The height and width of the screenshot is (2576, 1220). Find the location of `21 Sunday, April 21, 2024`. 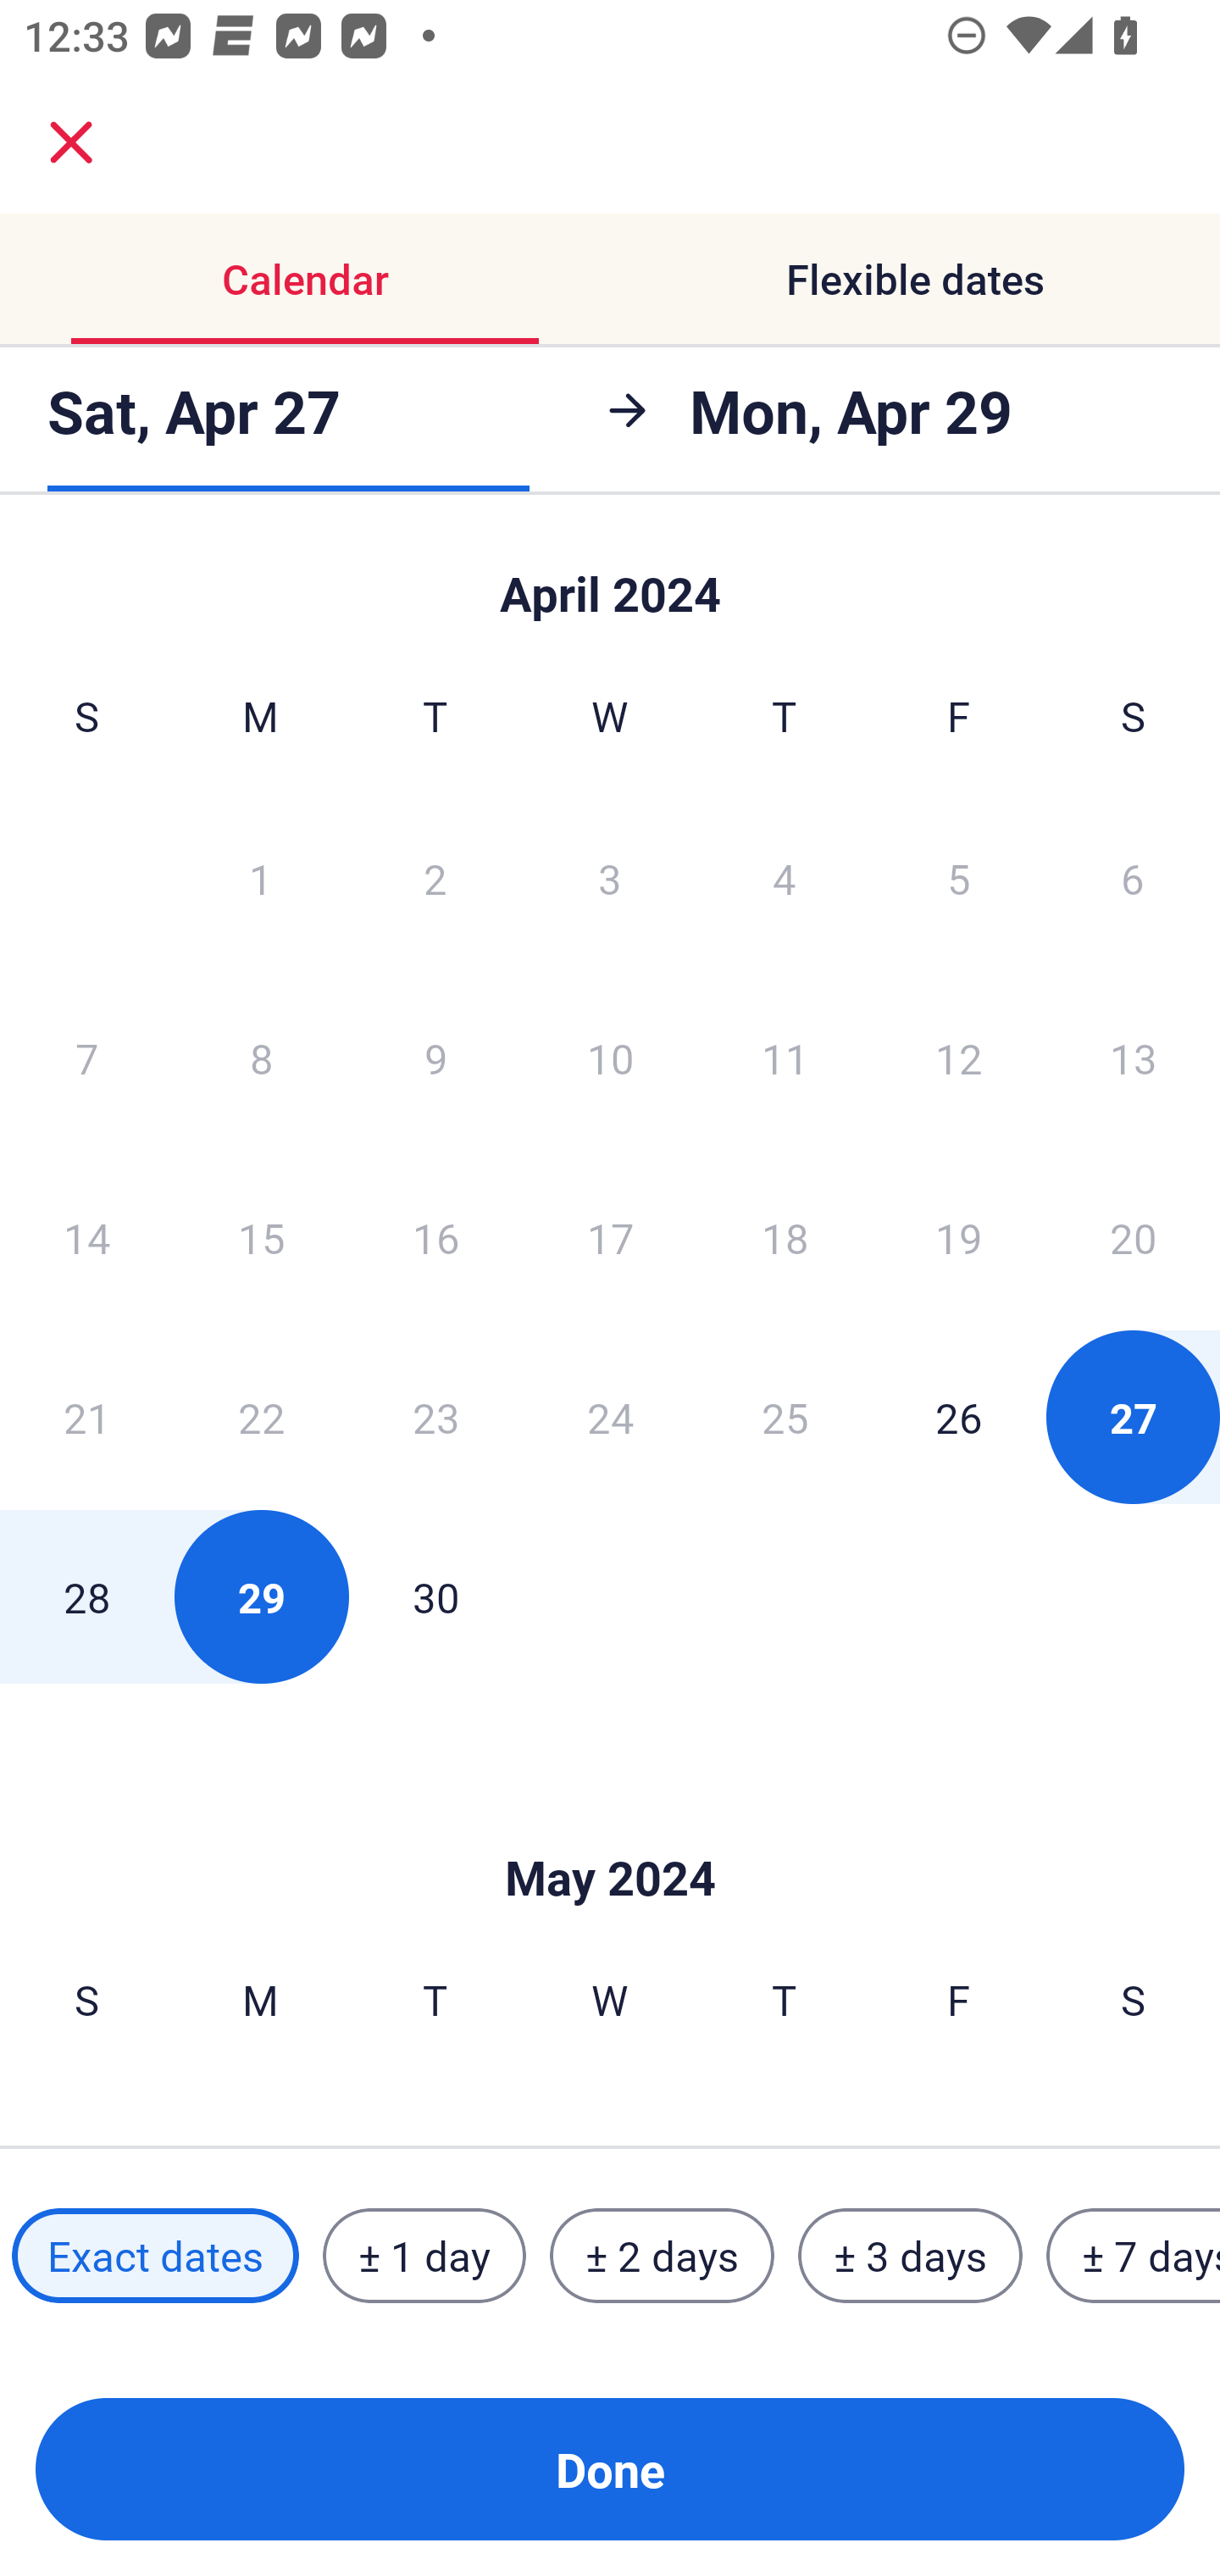

21 Sunday, April 21, 2024 is located at coordinates (86, 1417).